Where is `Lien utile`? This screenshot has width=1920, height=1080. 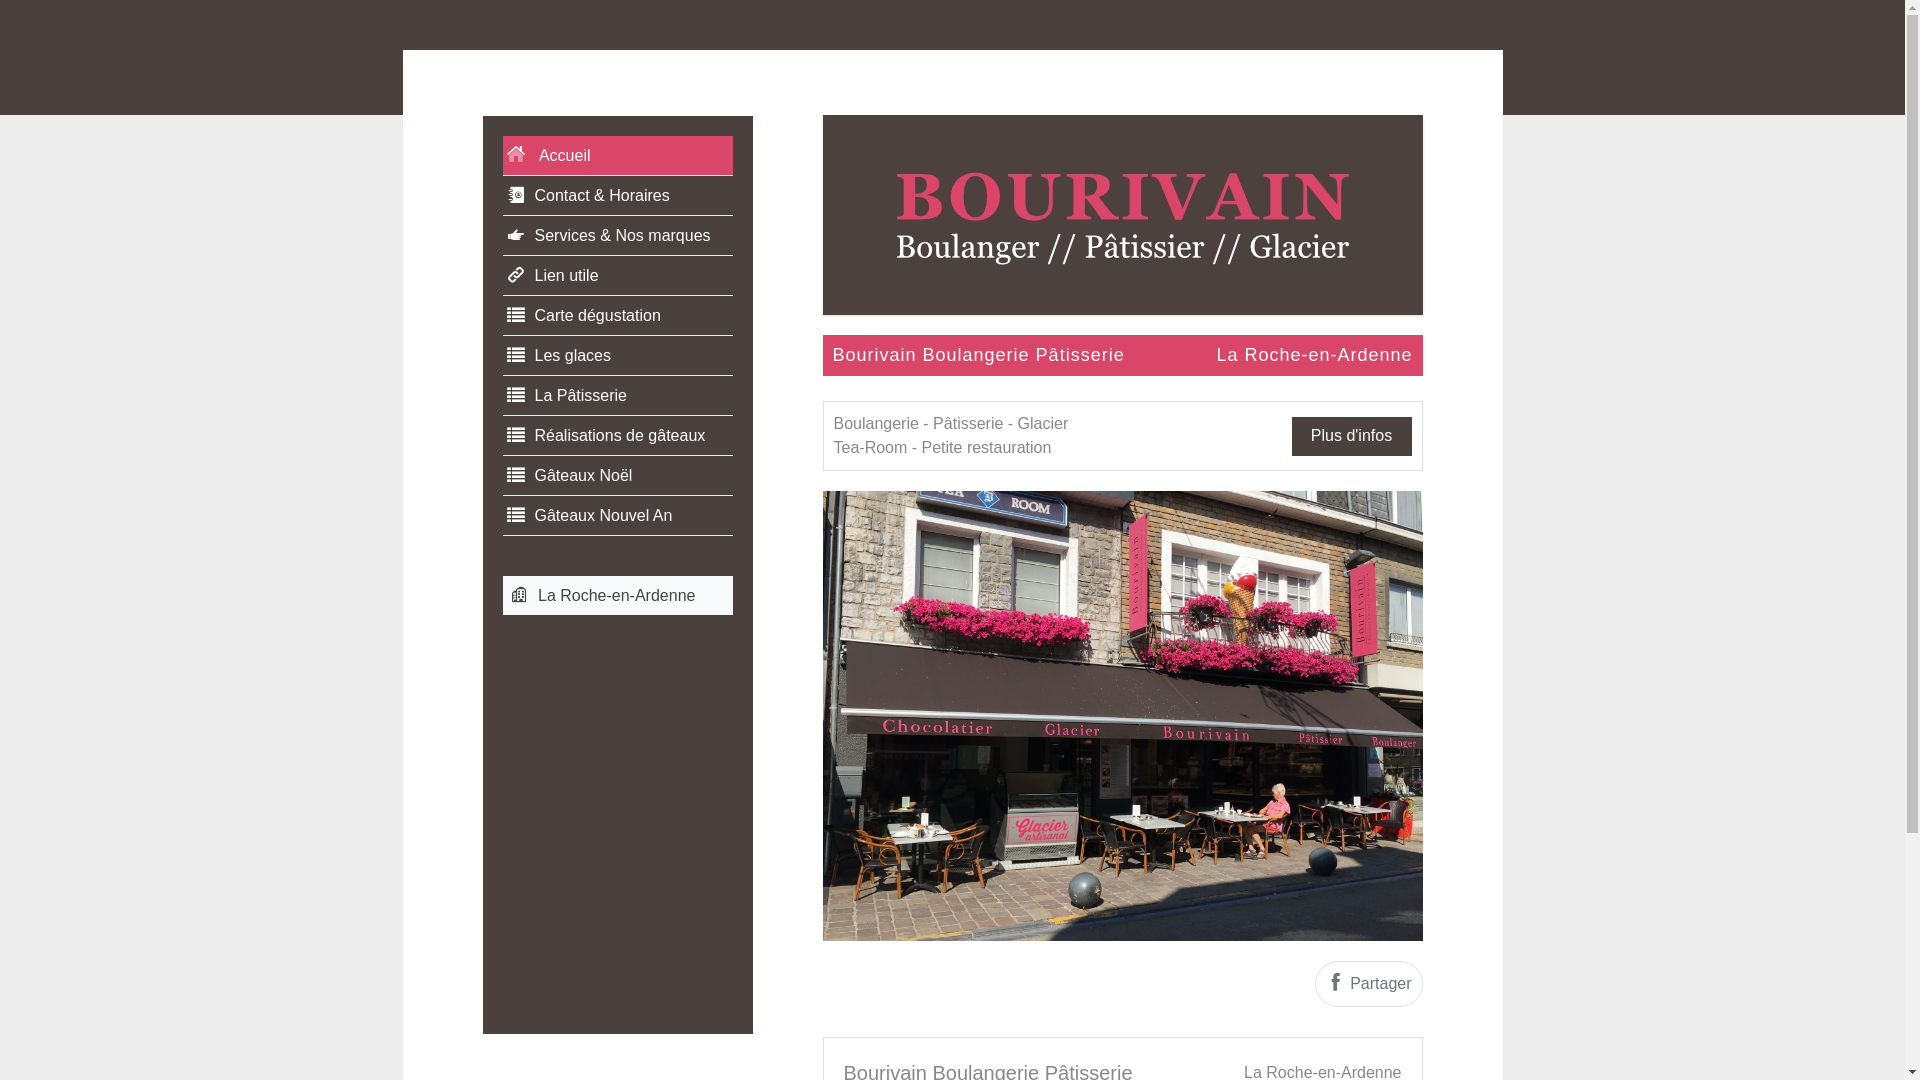
Lien utile is located at coordinates (617, 276).